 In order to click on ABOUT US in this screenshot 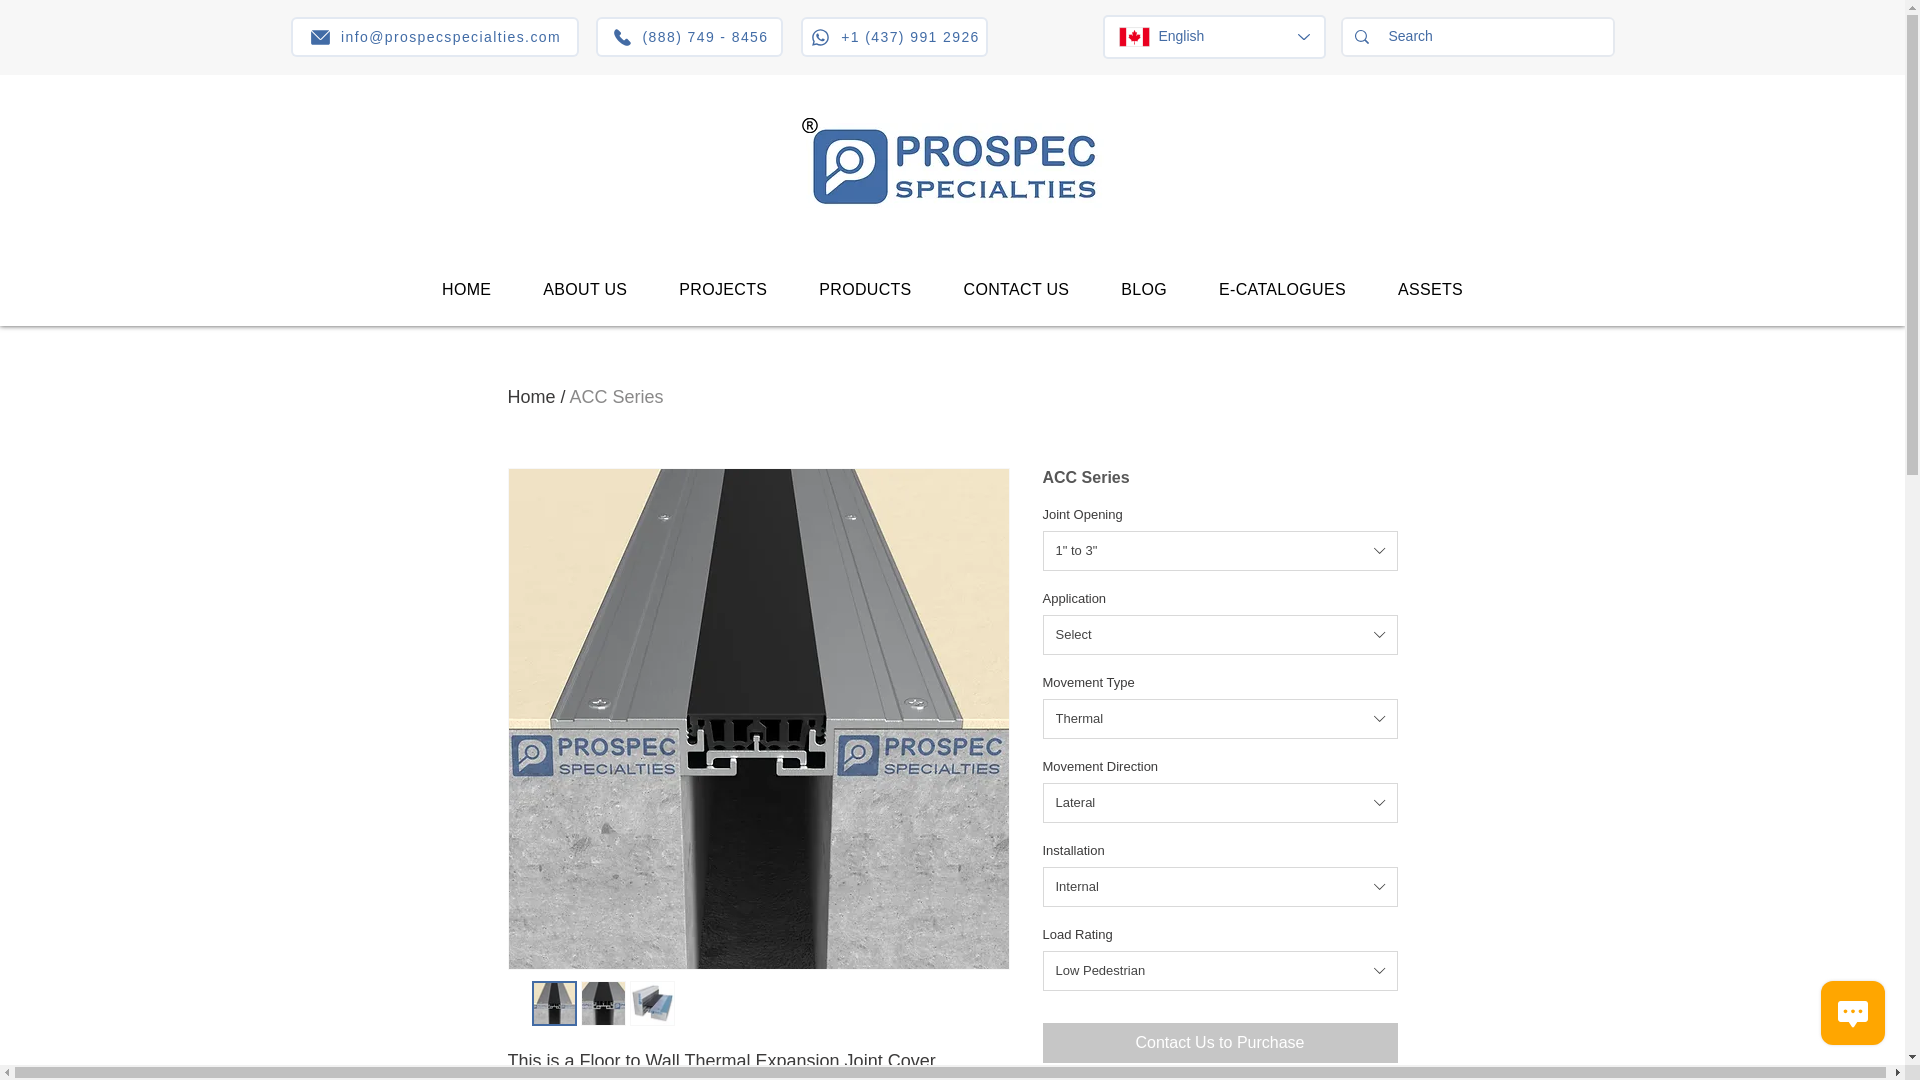, I will do `click(584, 290)`.